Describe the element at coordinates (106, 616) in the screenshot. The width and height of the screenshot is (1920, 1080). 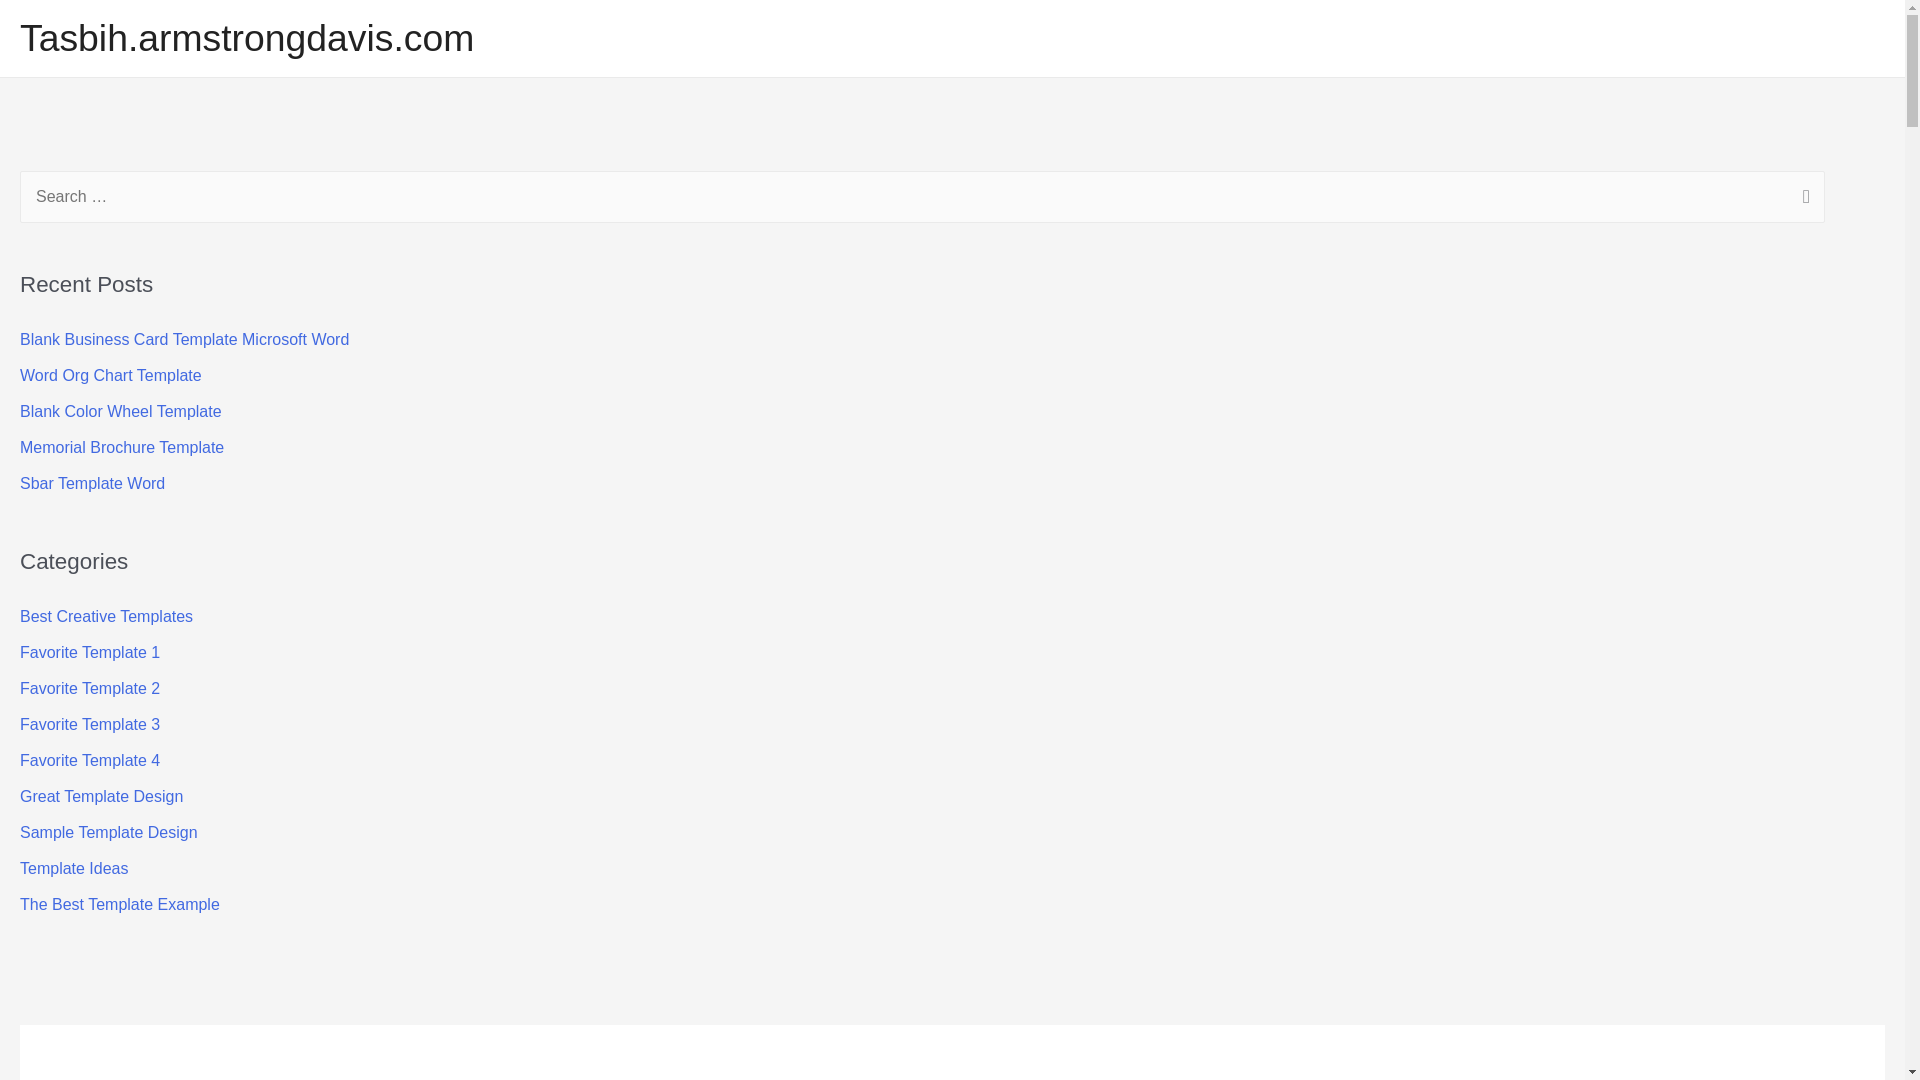
I see `Great Template Design` at that location.